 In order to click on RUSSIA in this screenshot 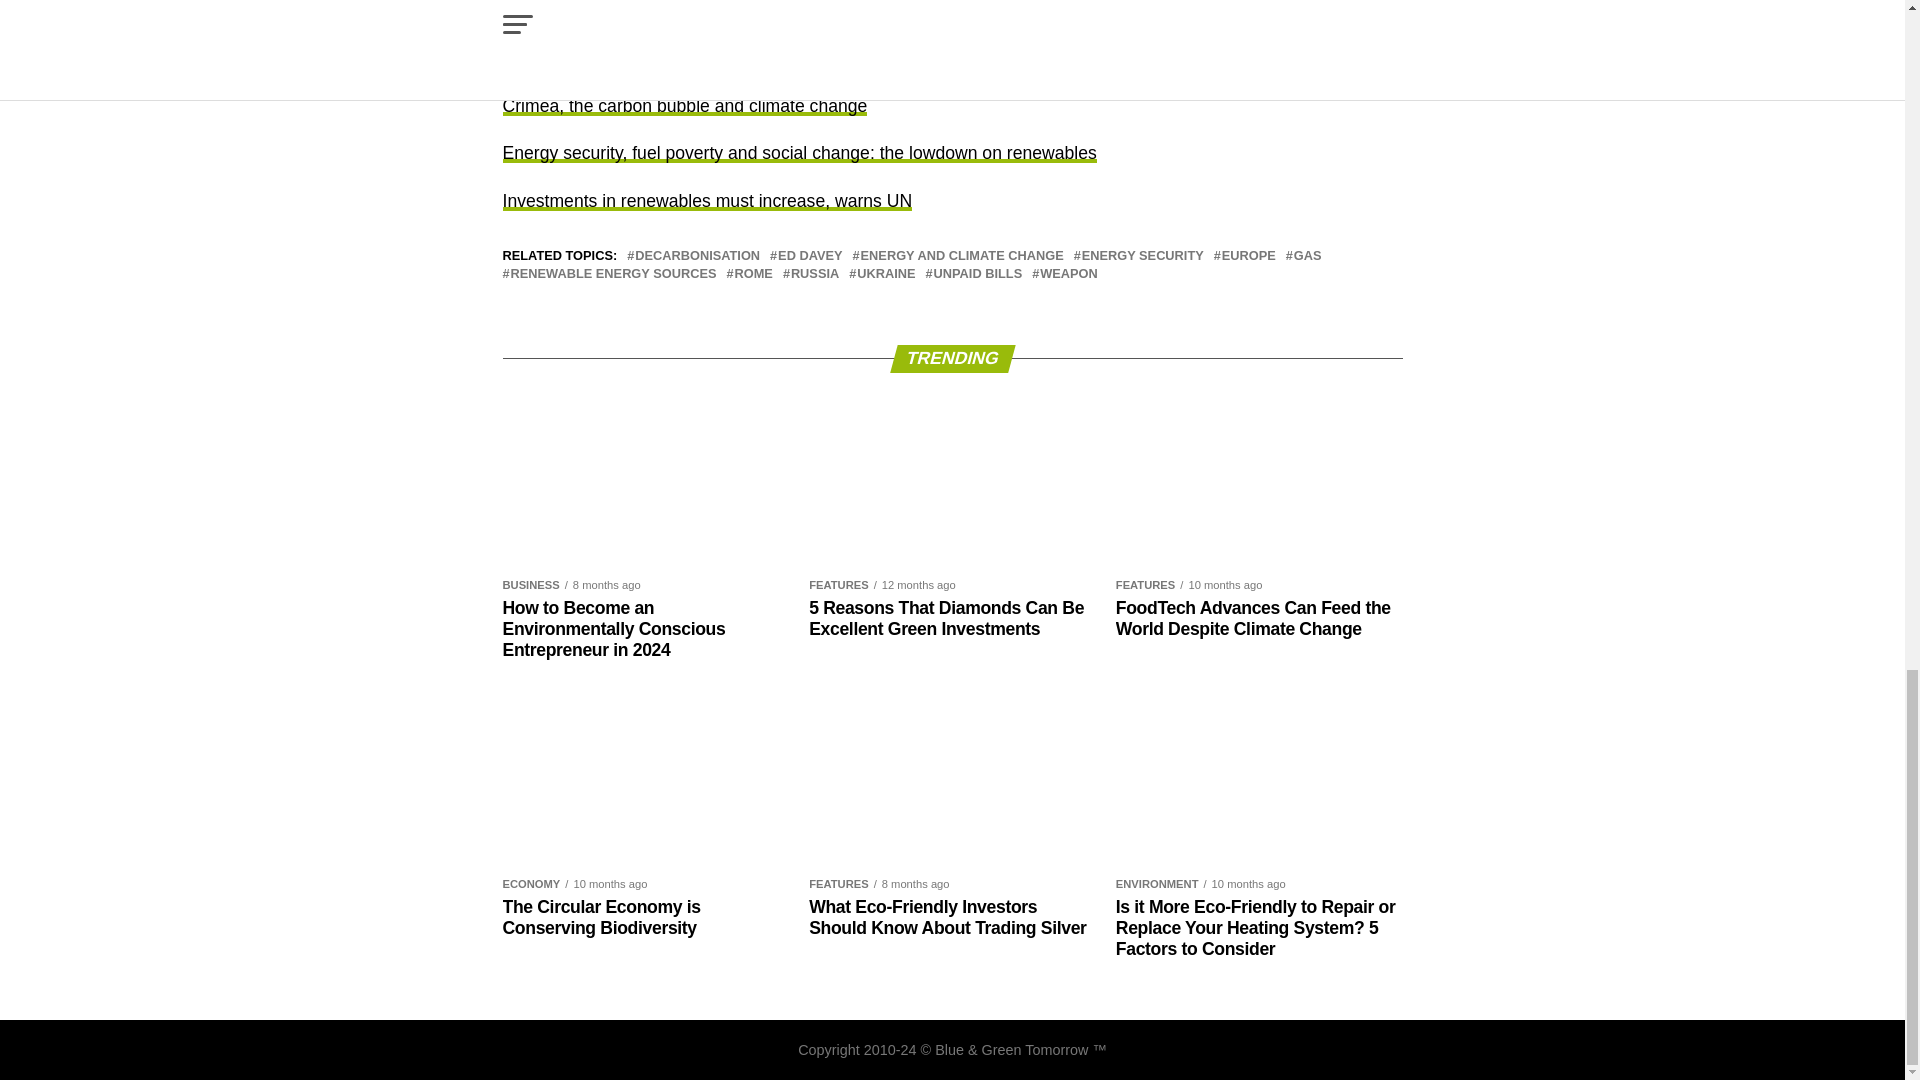, I will do `click(815, 274)`.